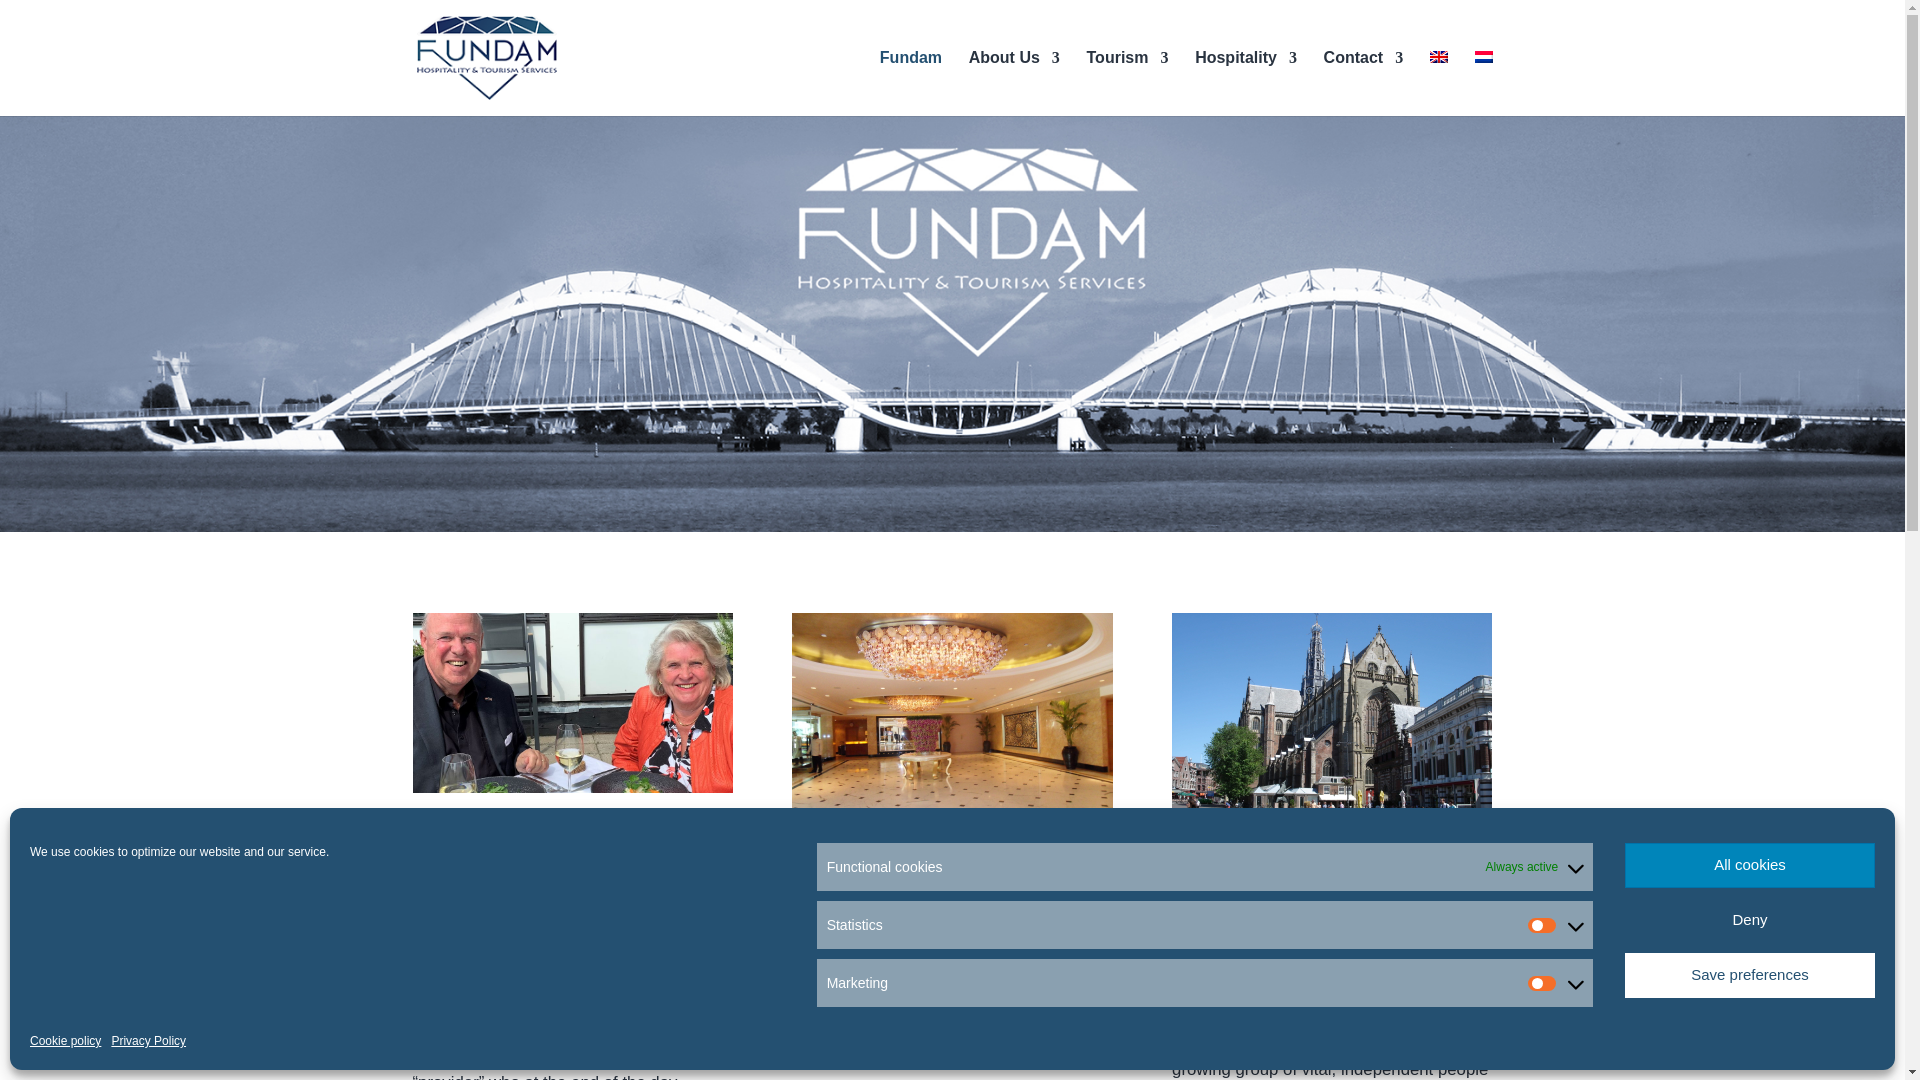 This screenshot has width=1920, height=1080. What do you see at coordinates (148, 1041) in the screenshot?
I see `Privacy Policy` at bounding box center [148, 1041].